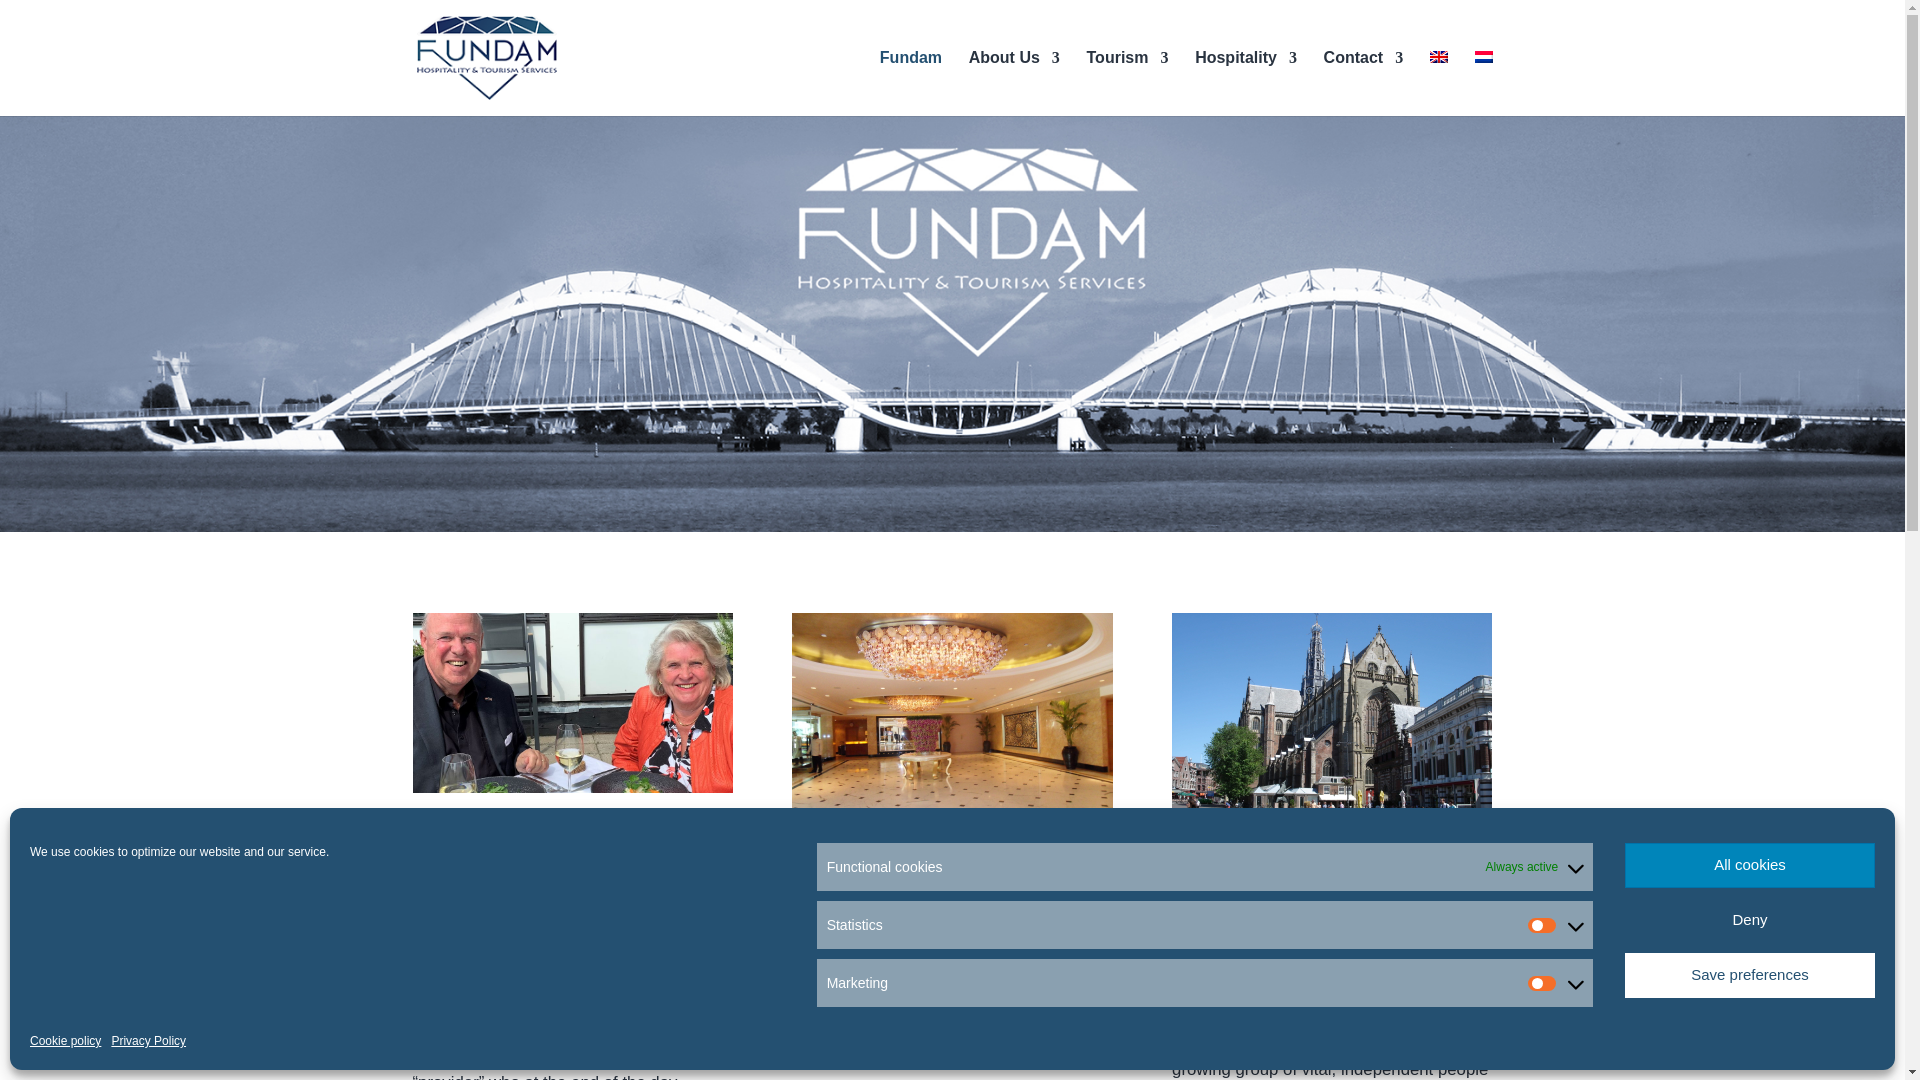 This screenshot has width=1920, height=1080. What do you see at coordinates (148, 1041) in the screenshot?
I see `Privacy Policy` at bounding box center [148, 1041].